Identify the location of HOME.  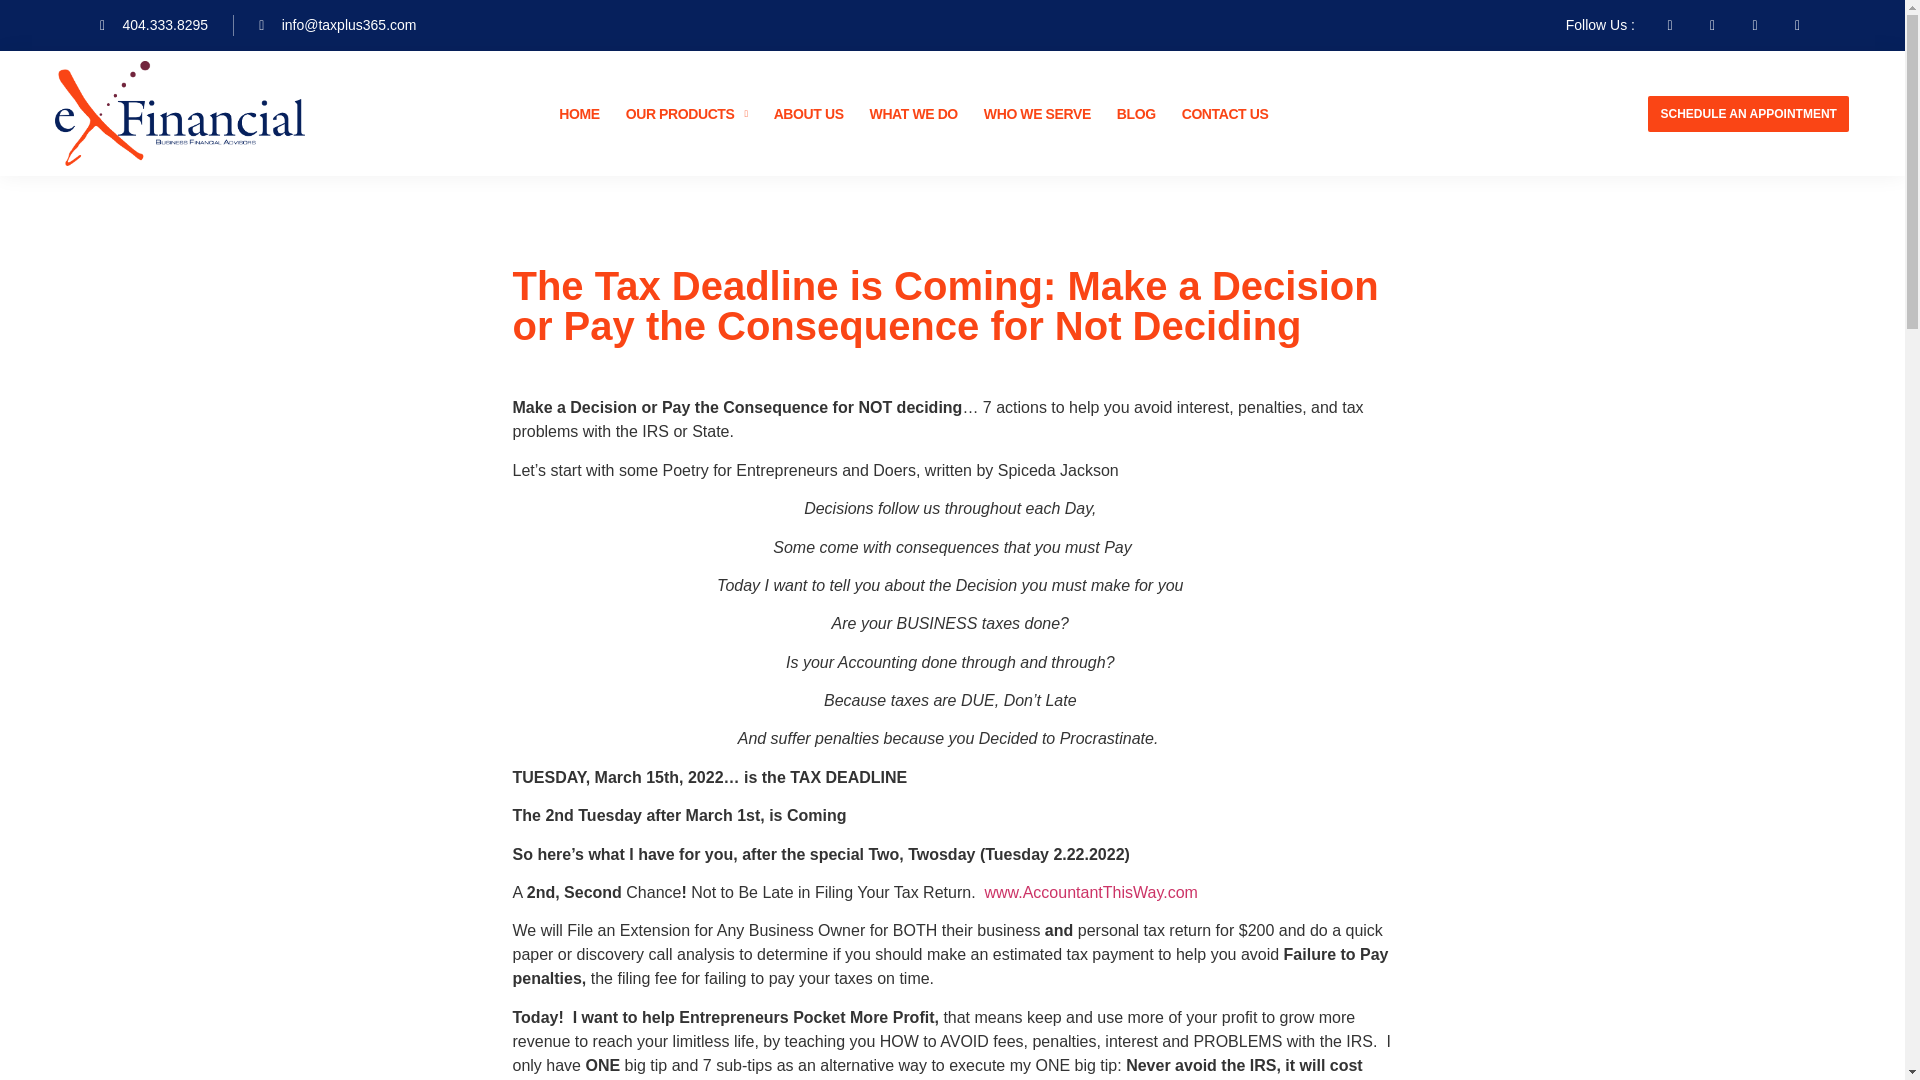
(578, 114).